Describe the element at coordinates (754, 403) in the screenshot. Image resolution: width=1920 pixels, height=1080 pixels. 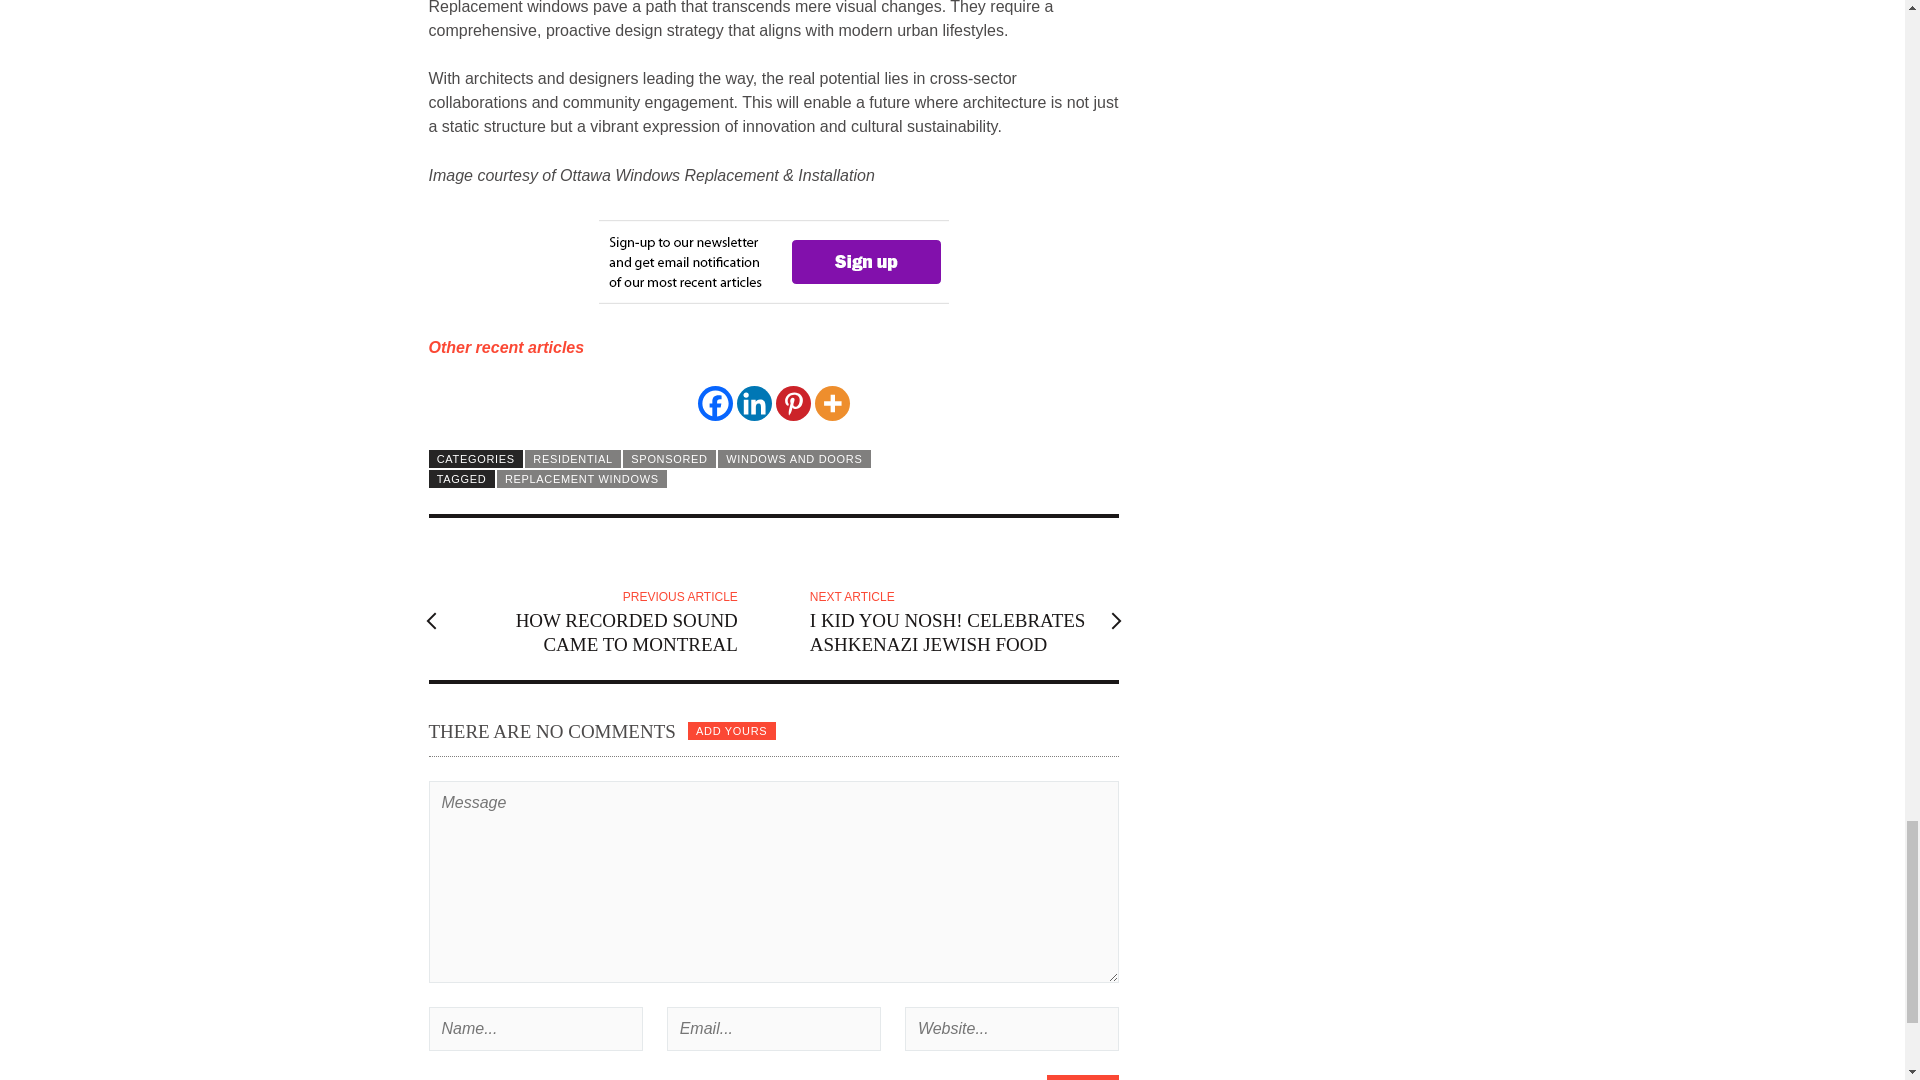
I see `Linkedin` at that location.